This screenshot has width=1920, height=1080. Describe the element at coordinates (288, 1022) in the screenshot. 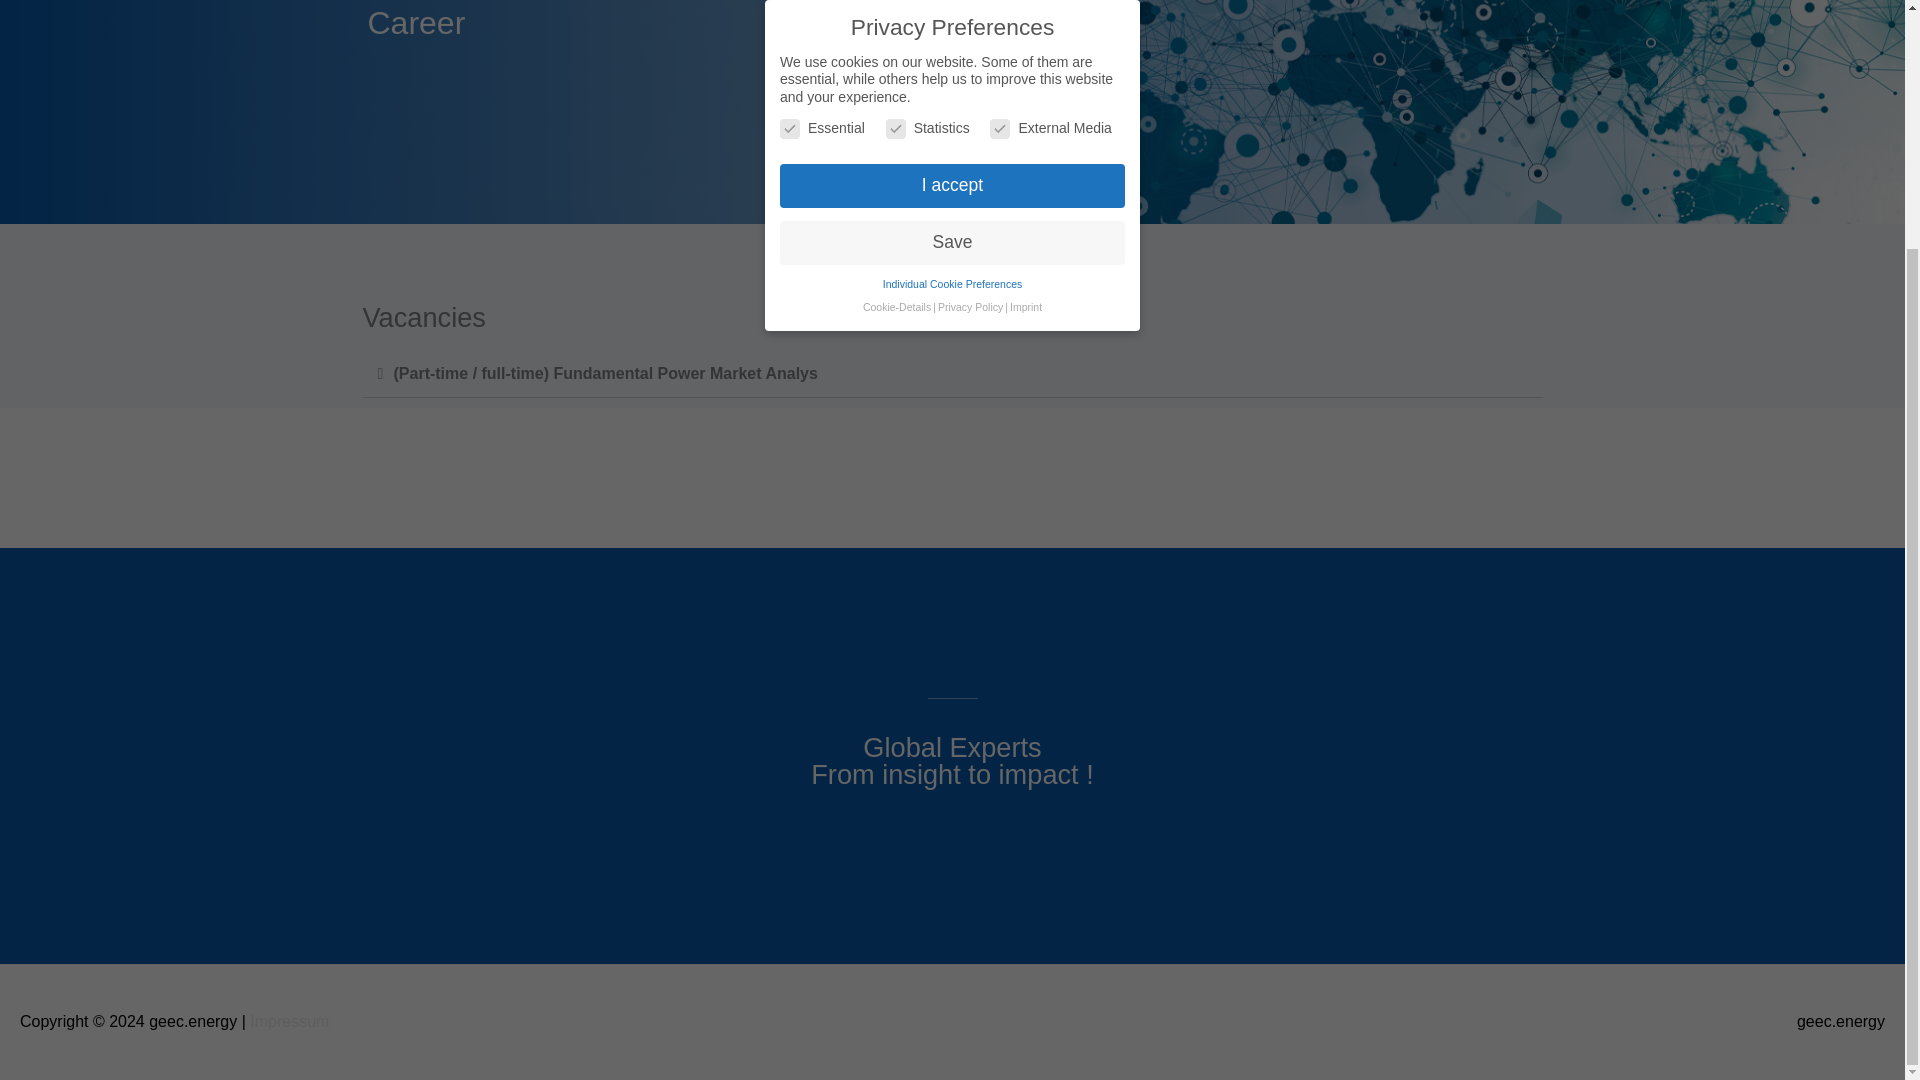

I see `Impressum` at that location.